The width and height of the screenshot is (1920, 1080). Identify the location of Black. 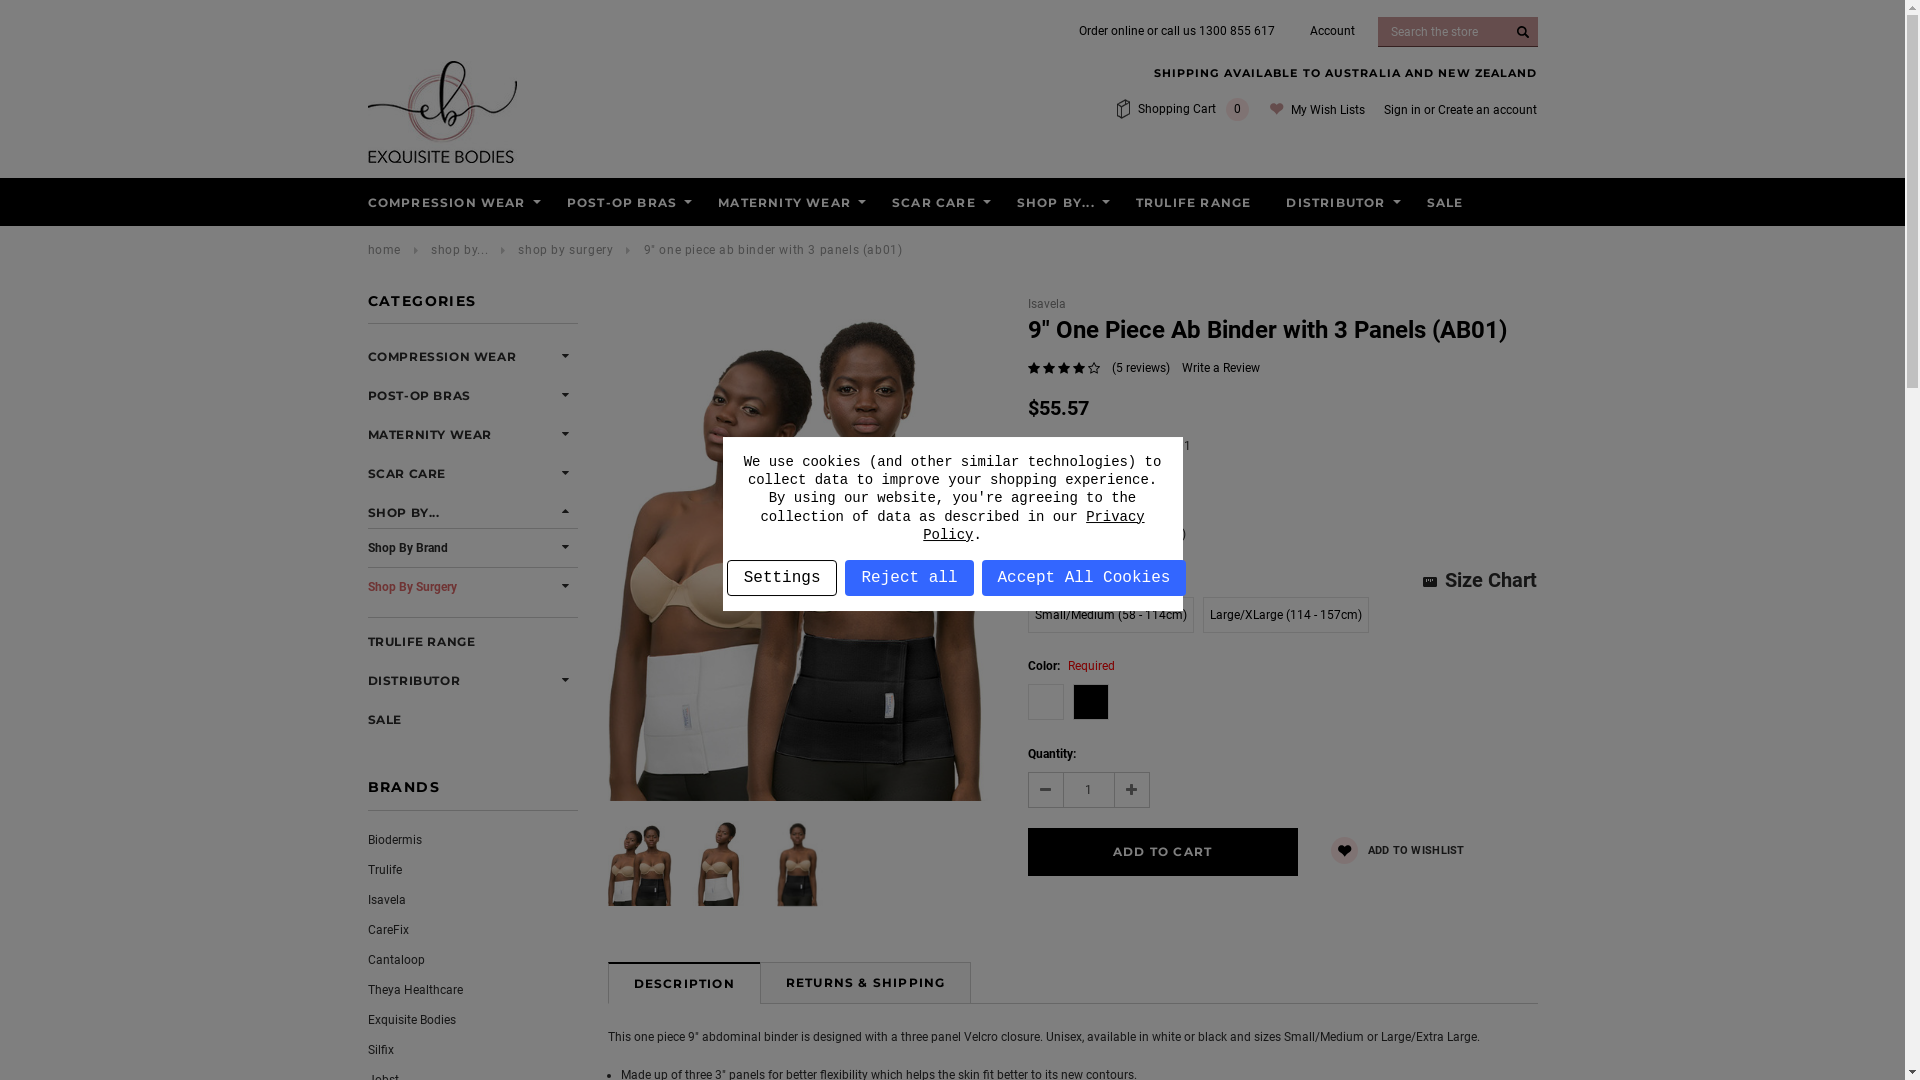
(1091, 702).